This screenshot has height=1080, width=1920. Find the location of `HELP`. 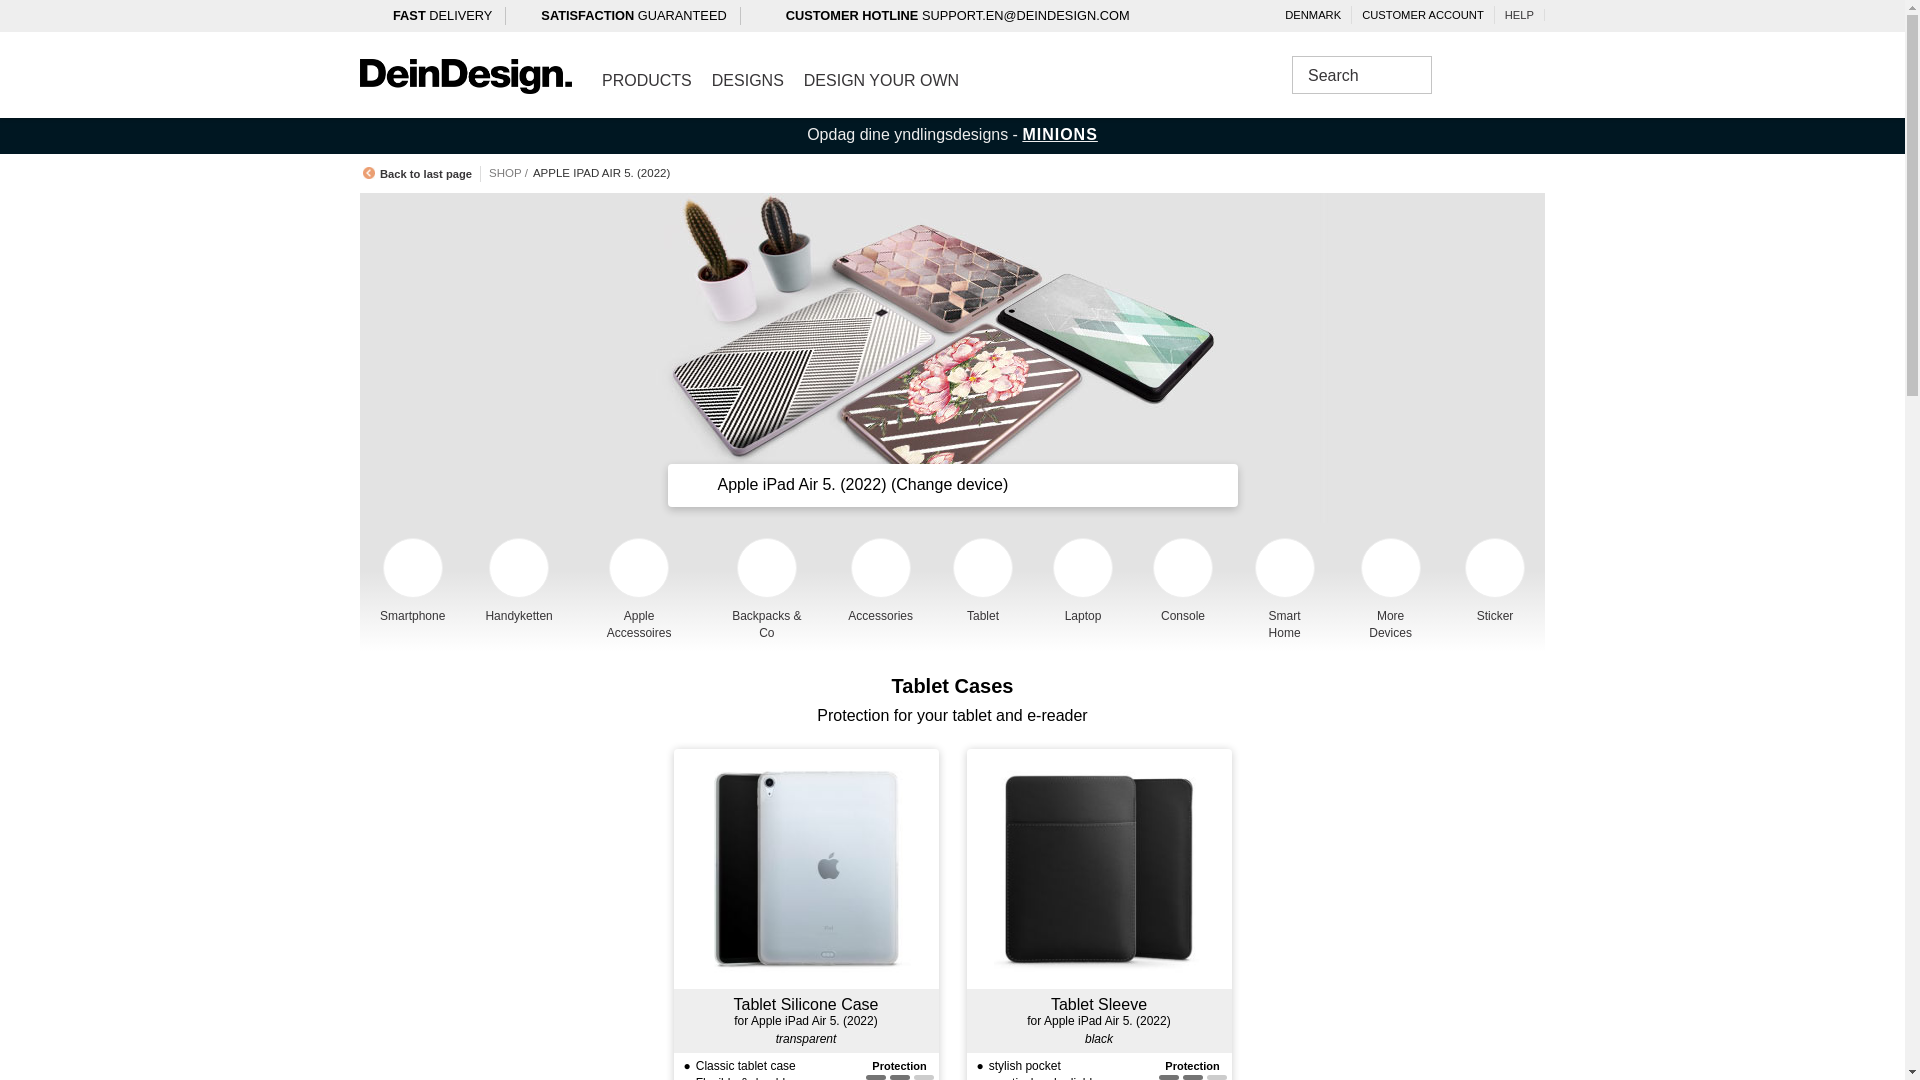

HELP is located at coordinates (1520, 14).